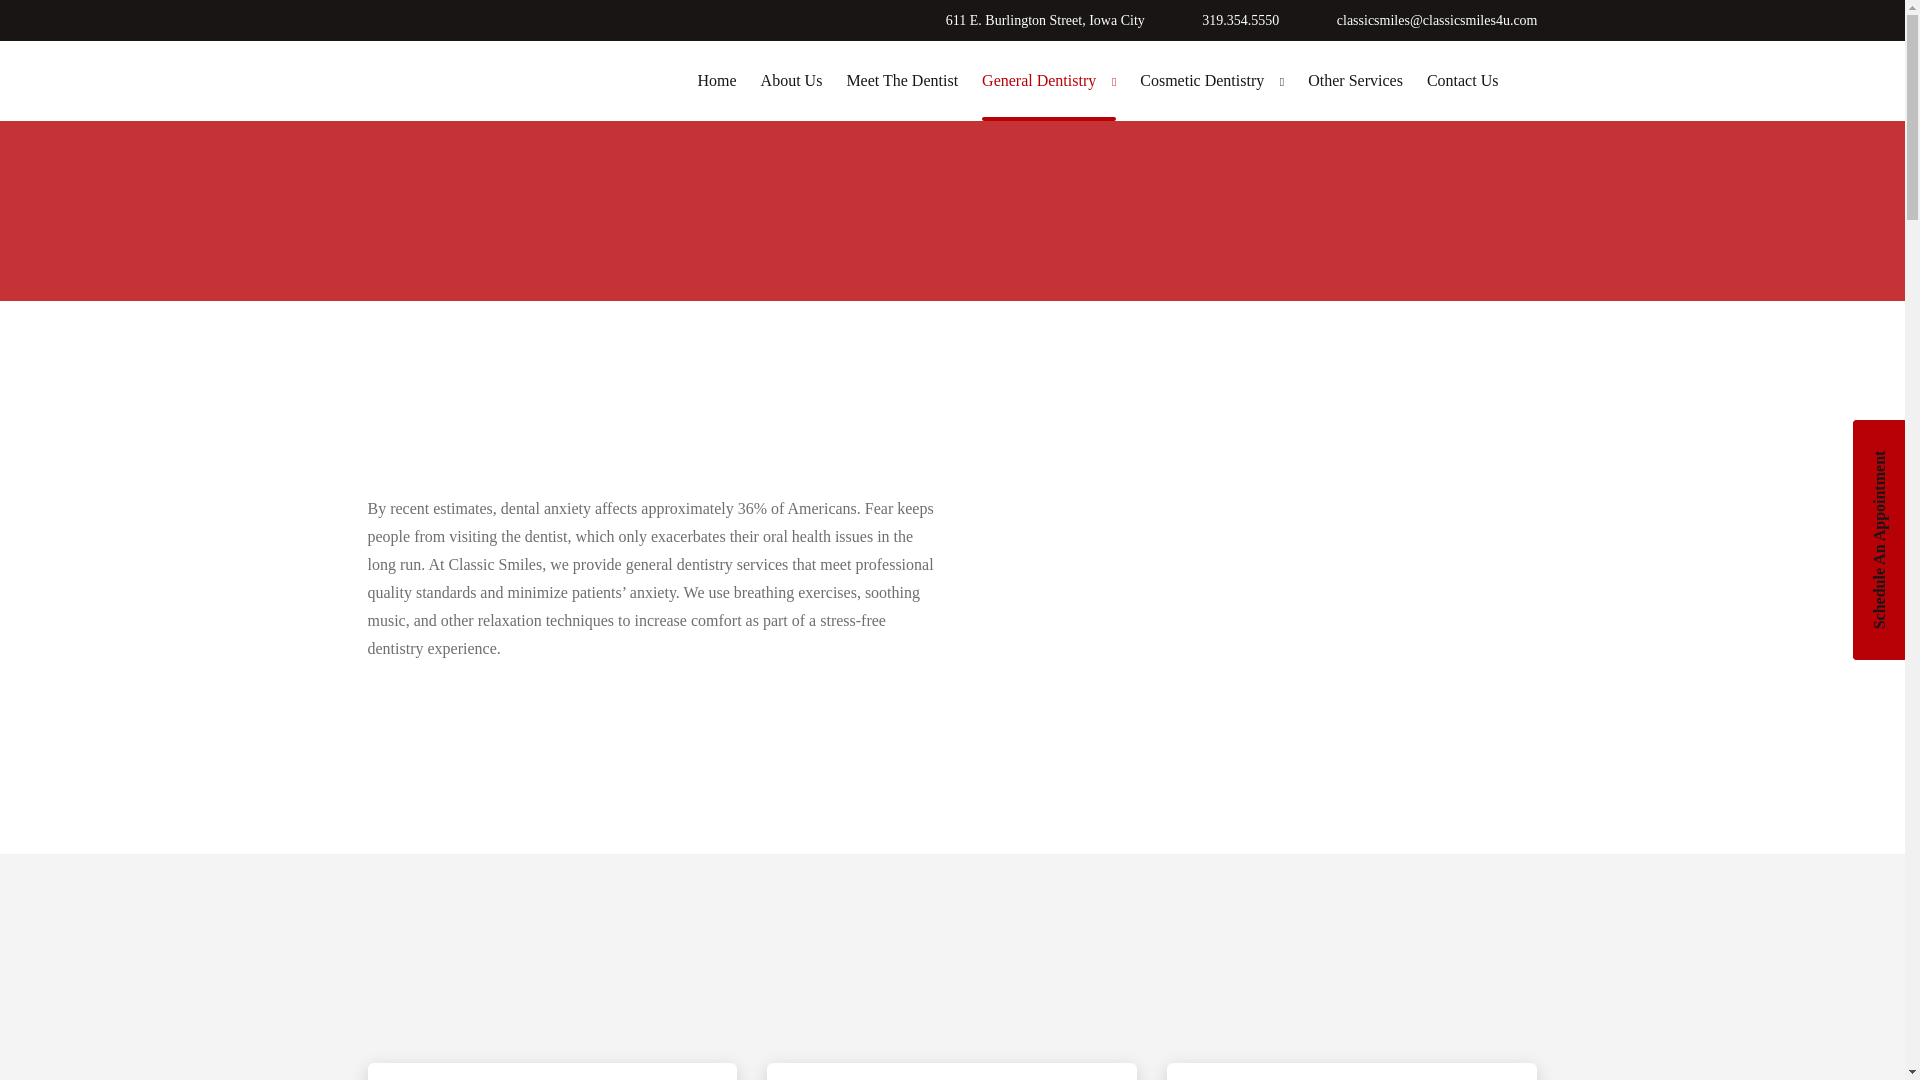  I want to click on Cosmetic Dentistry, so click(1212, 80).